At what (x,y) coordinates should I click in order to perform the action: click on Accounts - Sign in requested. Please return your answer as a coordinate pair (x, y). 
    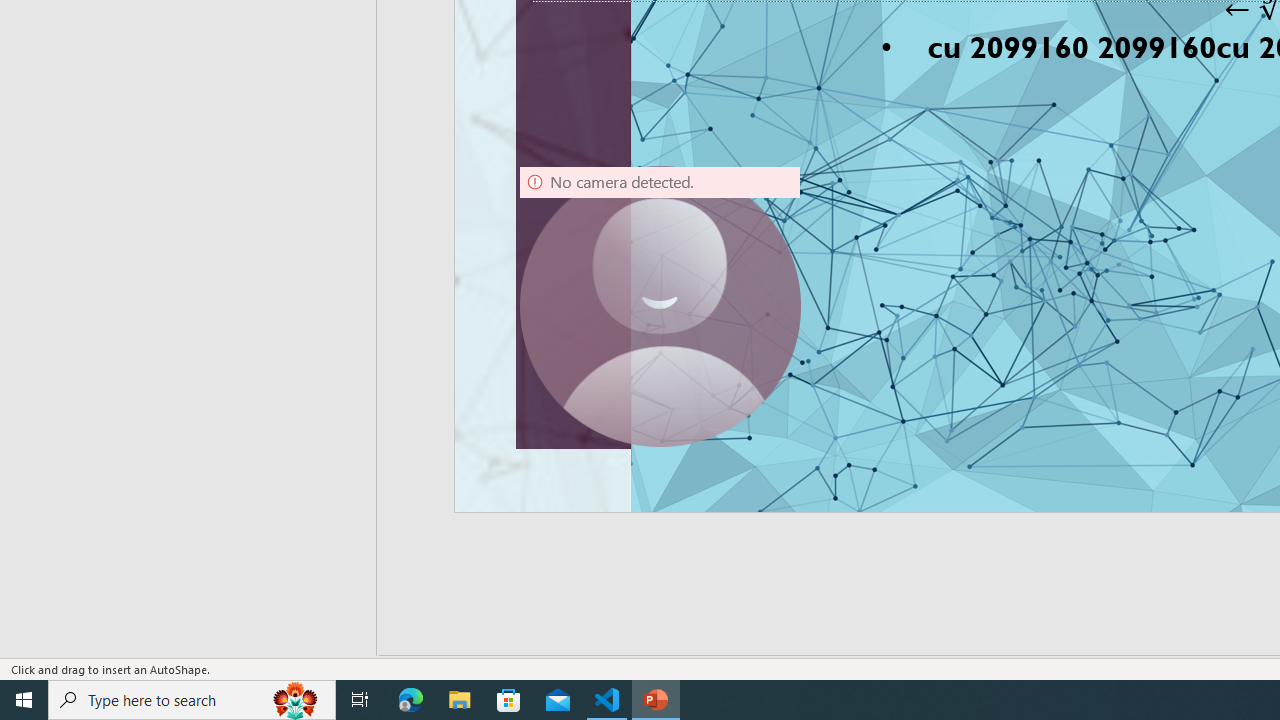
    Looking at the image, I should click on (136, 494).